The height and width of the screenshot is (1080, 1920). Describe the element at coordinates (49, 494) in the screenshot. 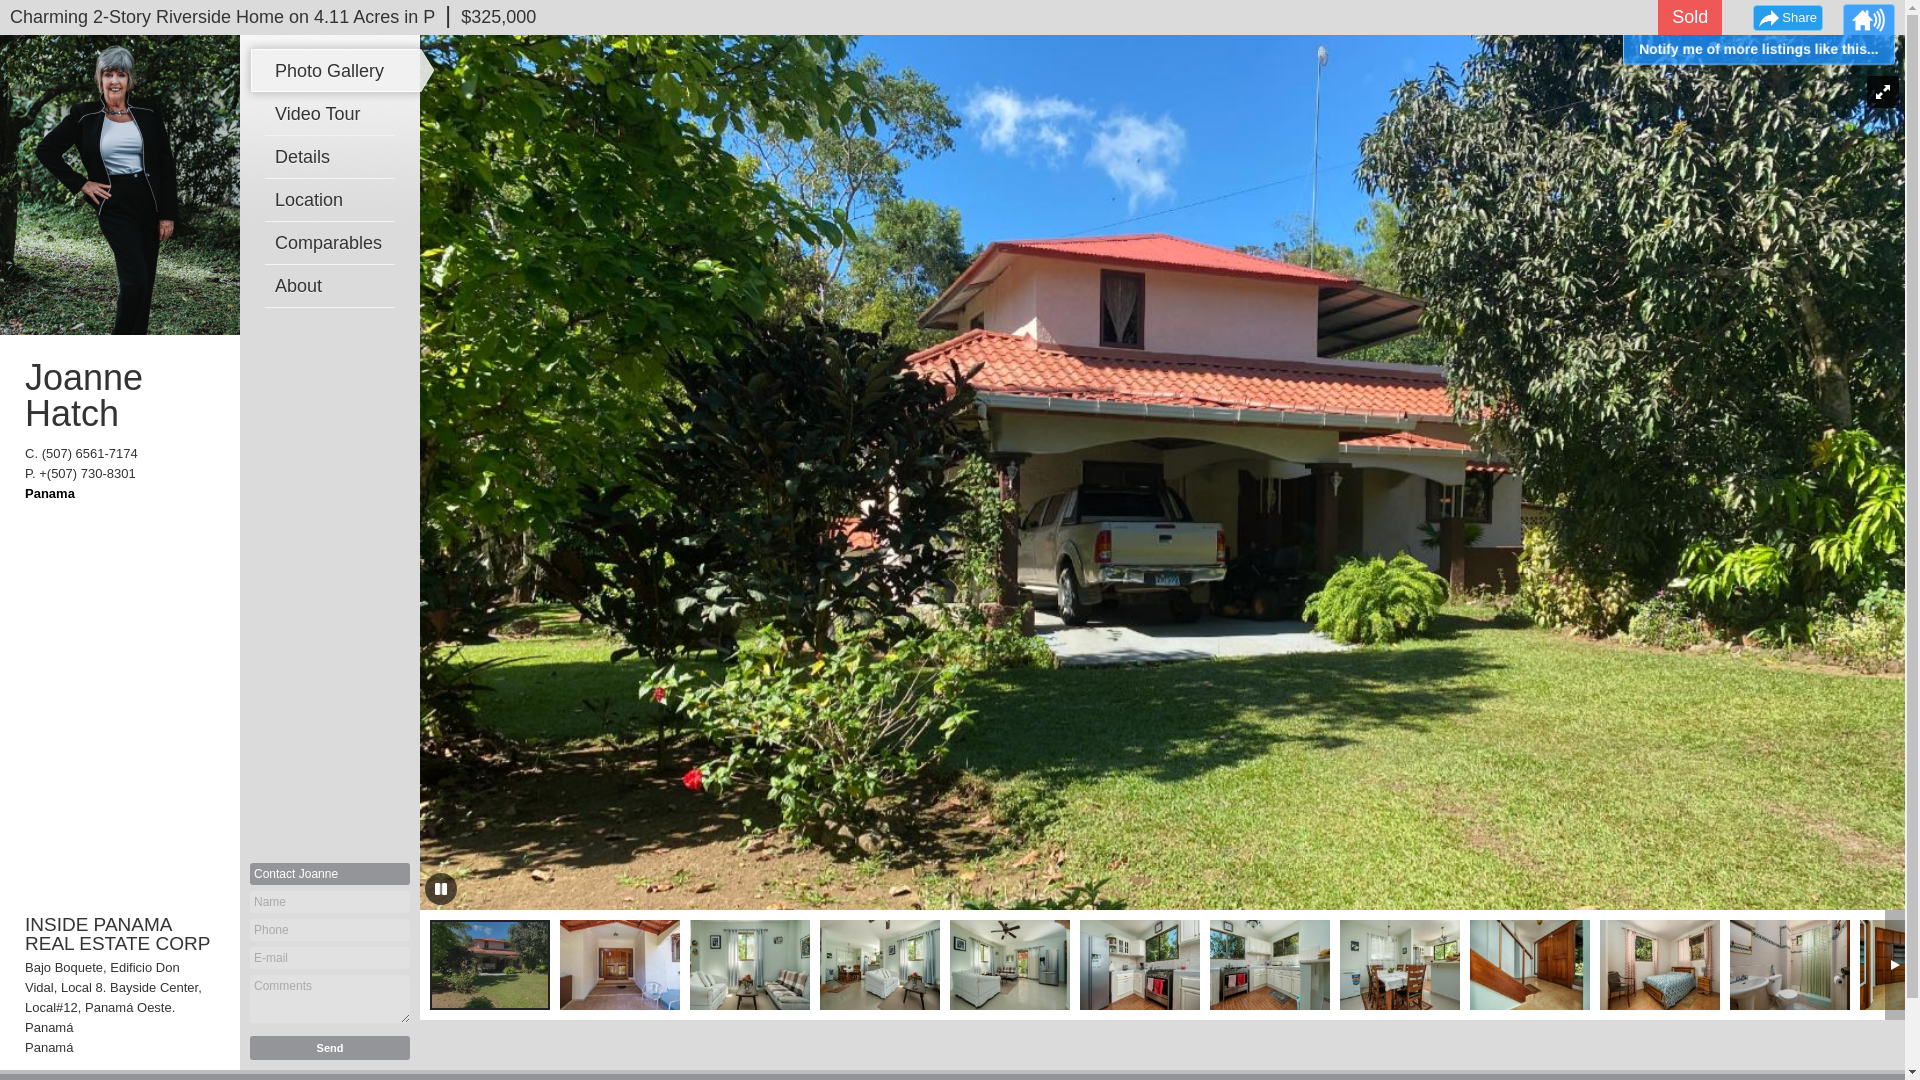

I see `Visit website..` at that location.